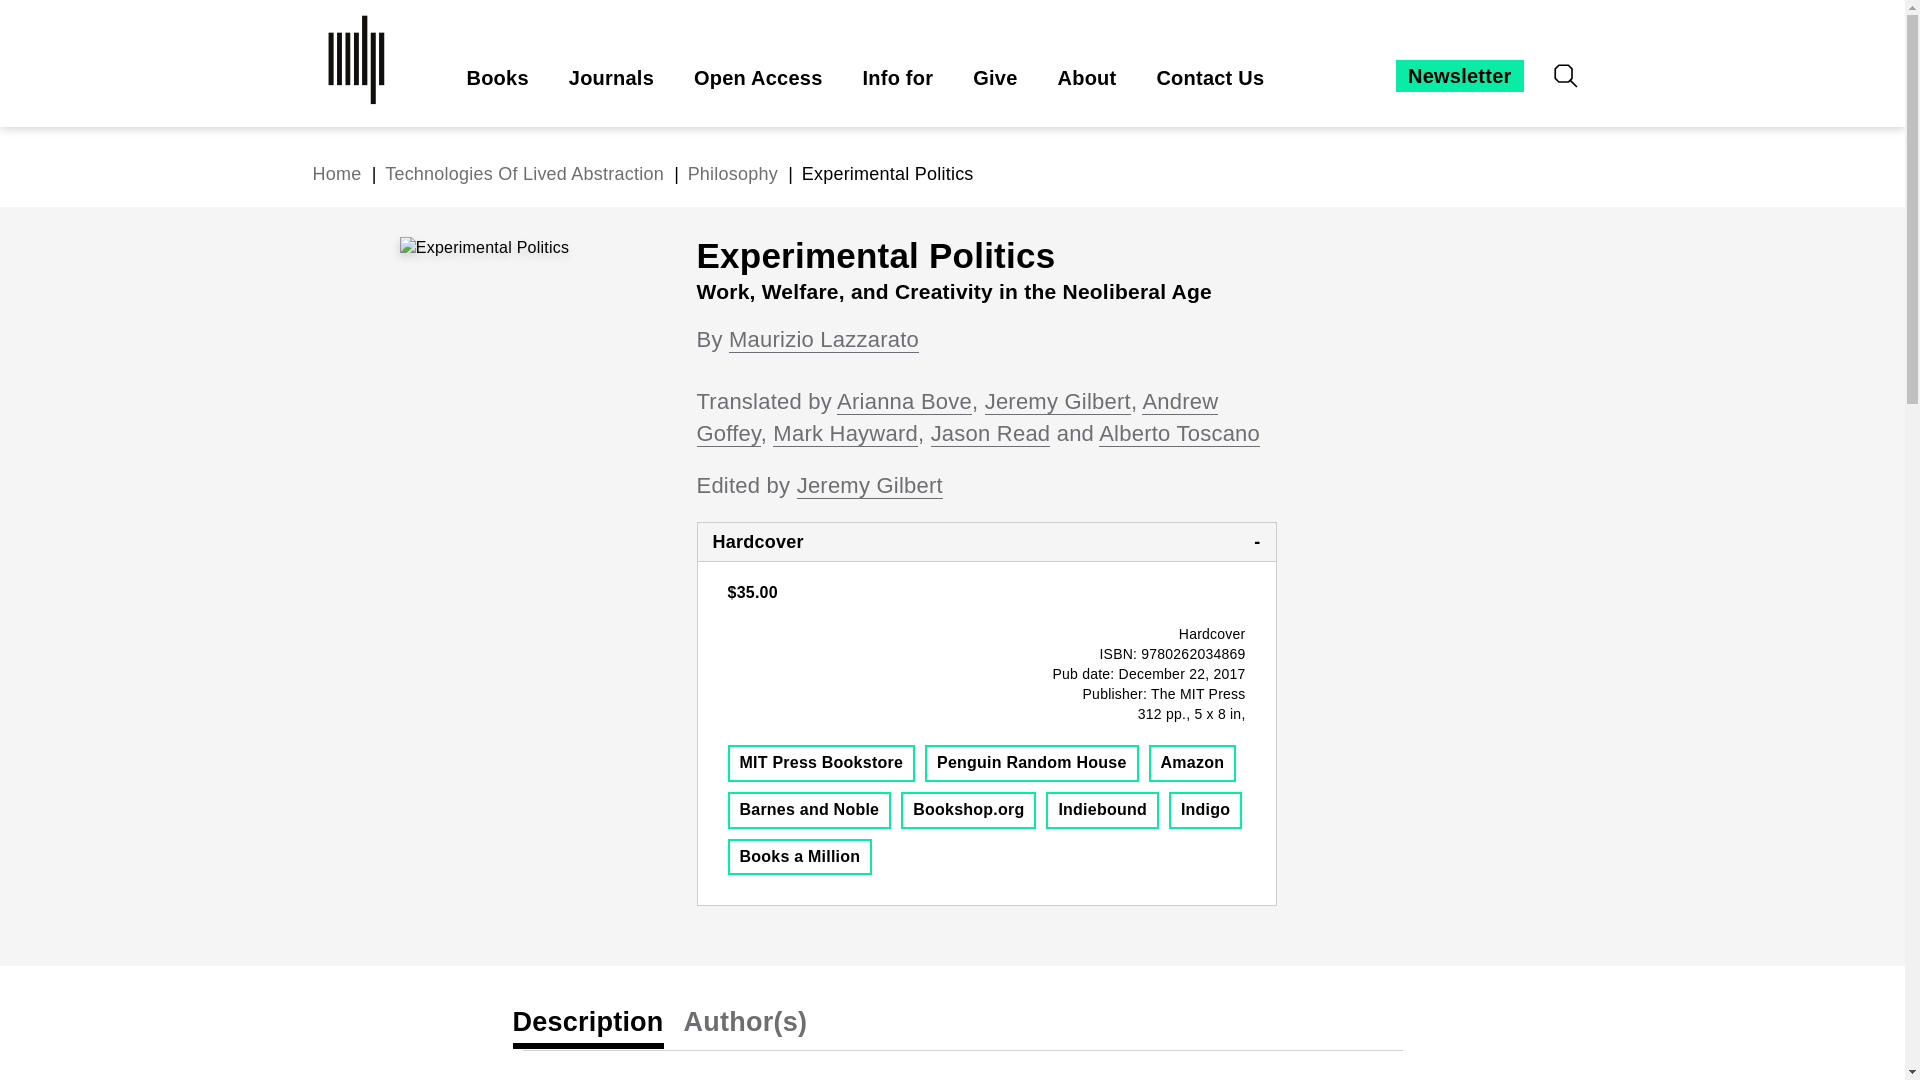 This screenshot has height=1080, width=1920. What do you see at coordinates (526, 174) in the screenshot?
I see `View results for Technologies of Lived Abstraction` at bounding box center [526, 174].